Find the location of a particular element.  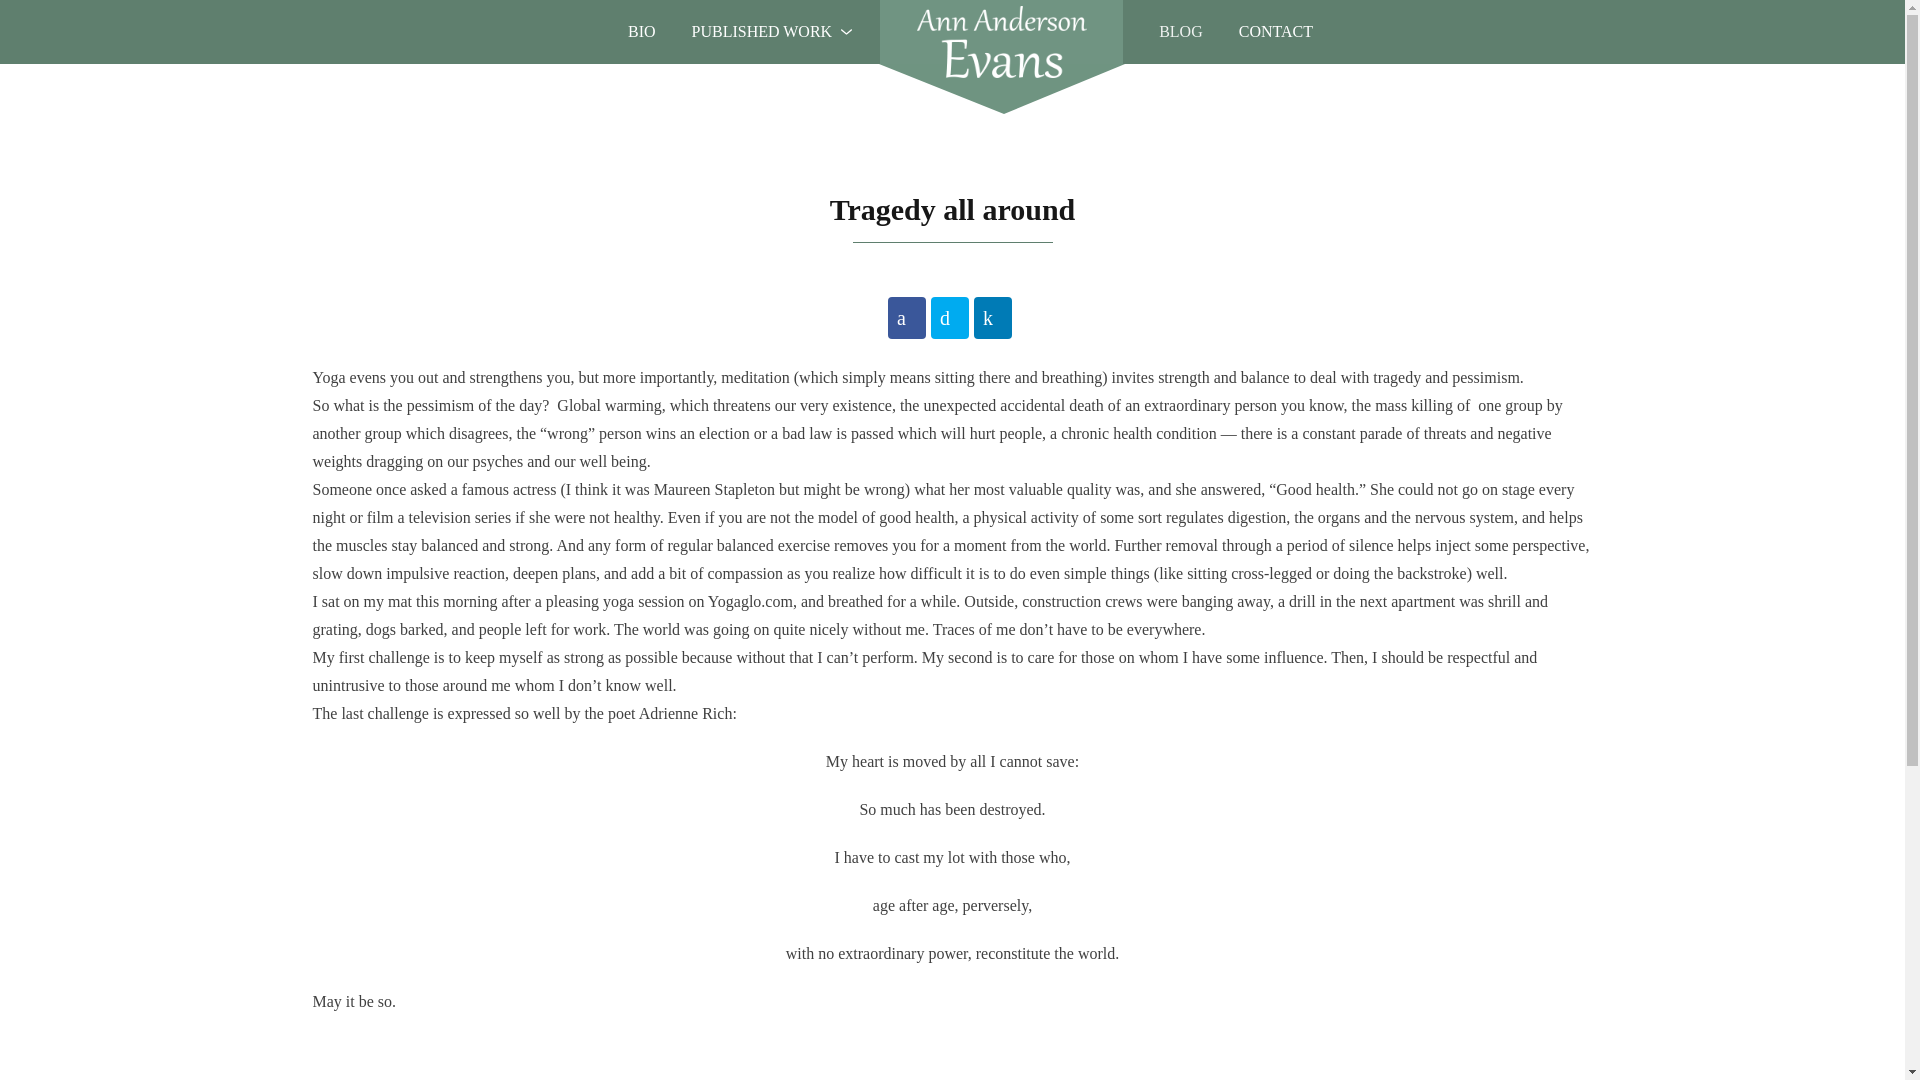

BIO is located at coordinates (1181, 30).